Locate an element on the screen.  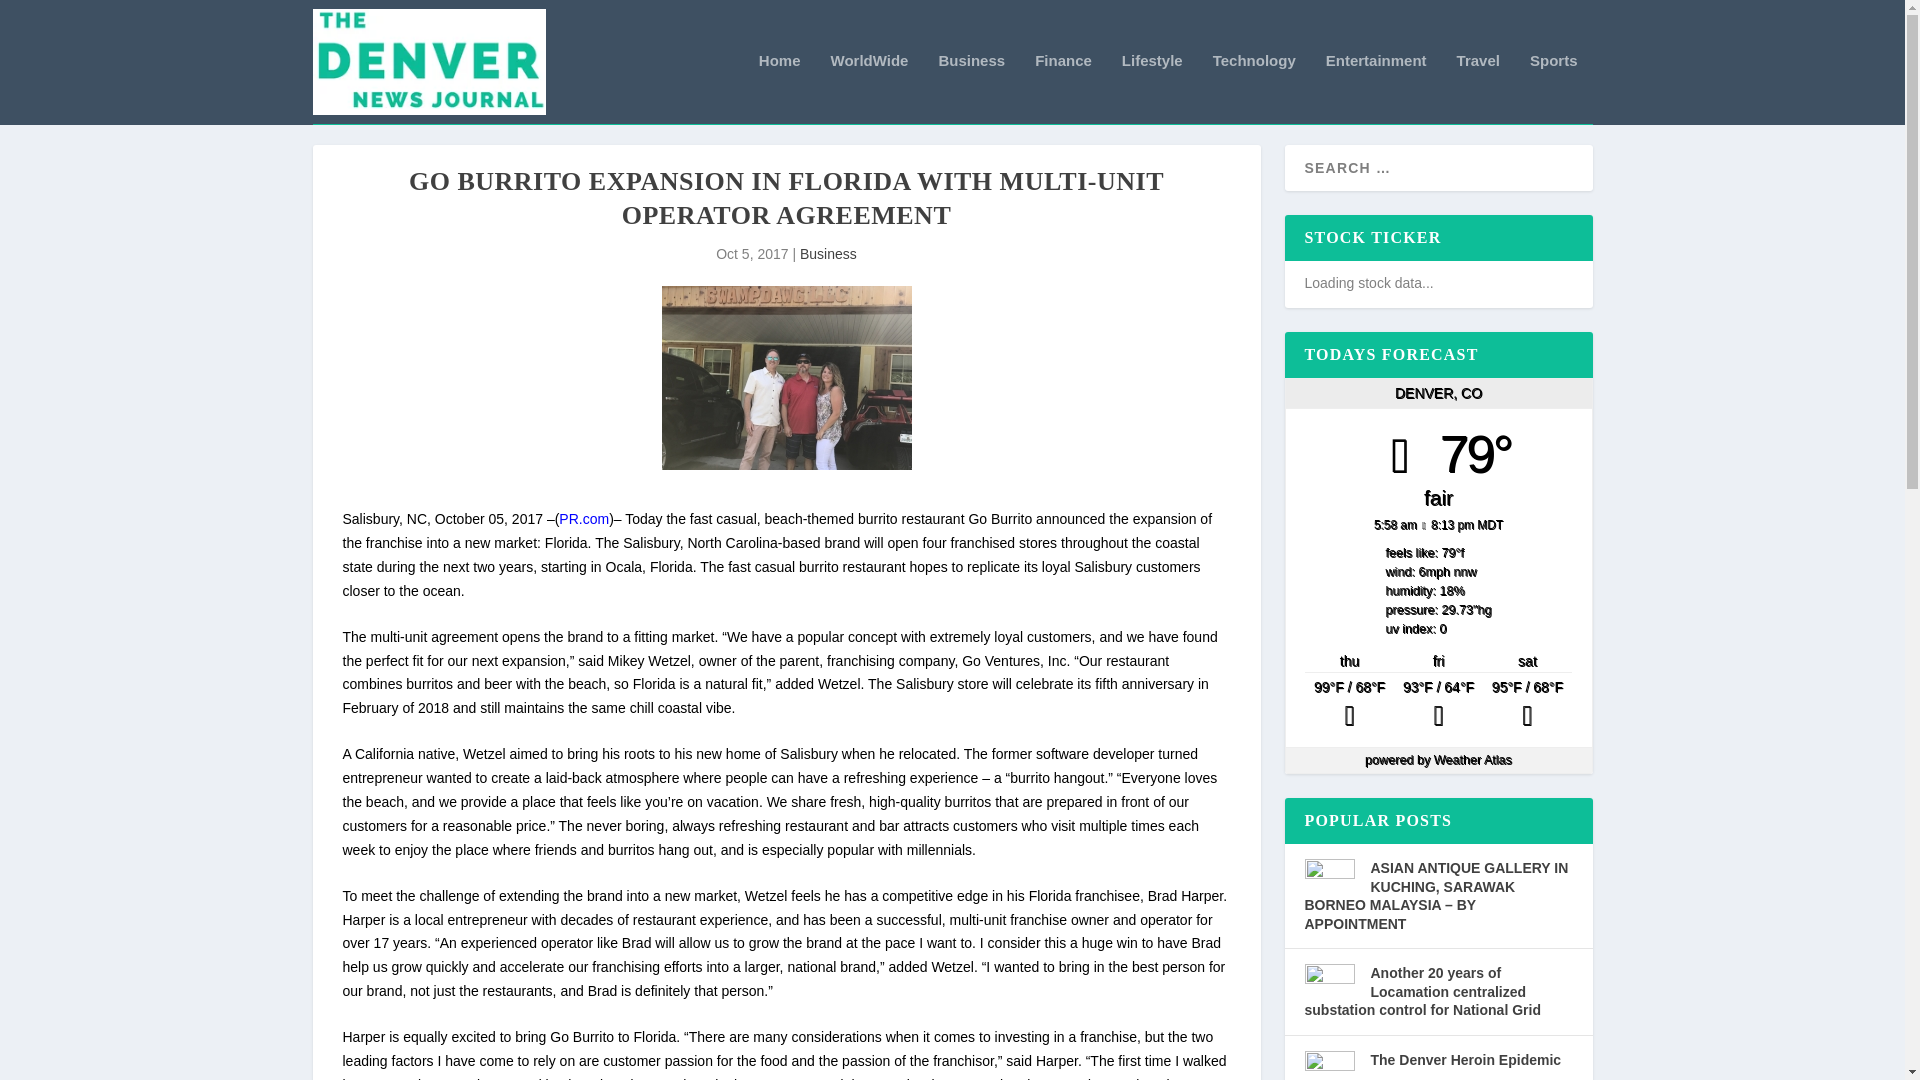
Entertainment is located at coordinates (1376, 88).